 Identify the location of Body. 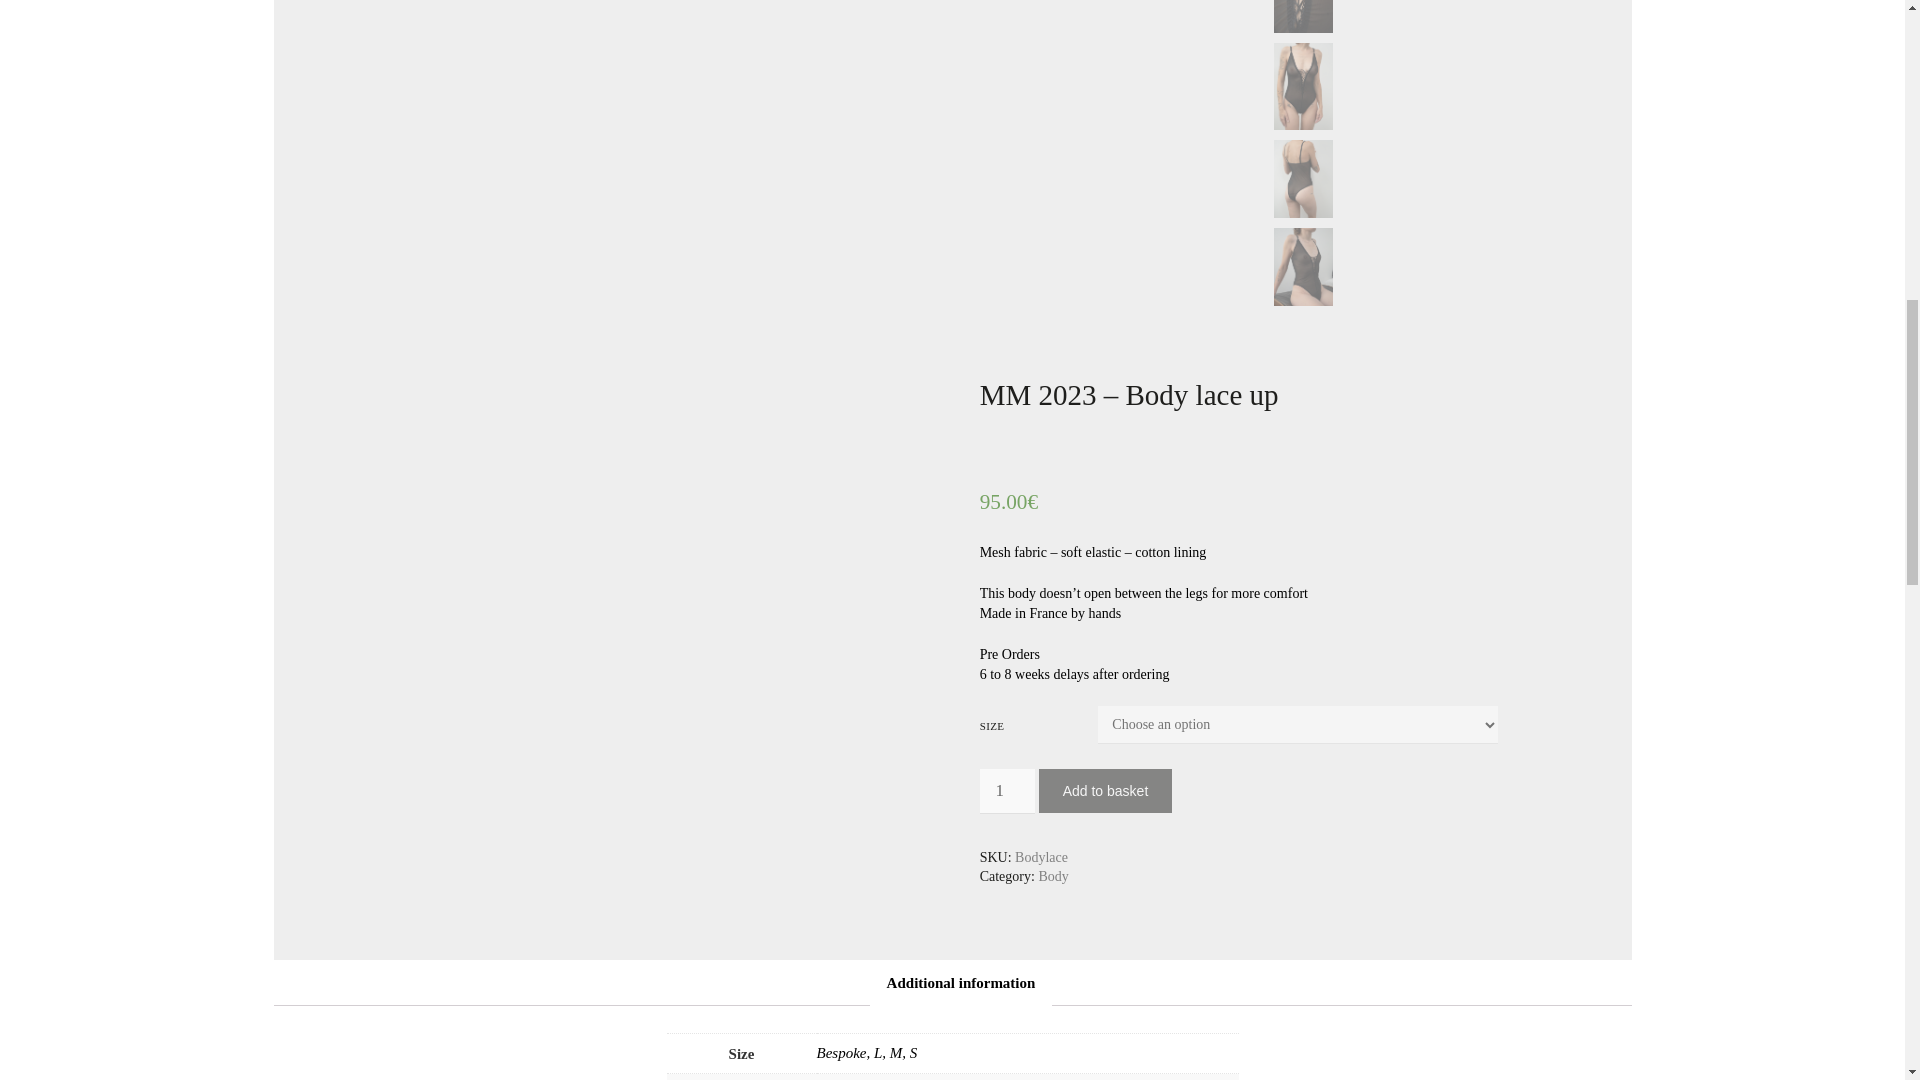
(1052, 876).